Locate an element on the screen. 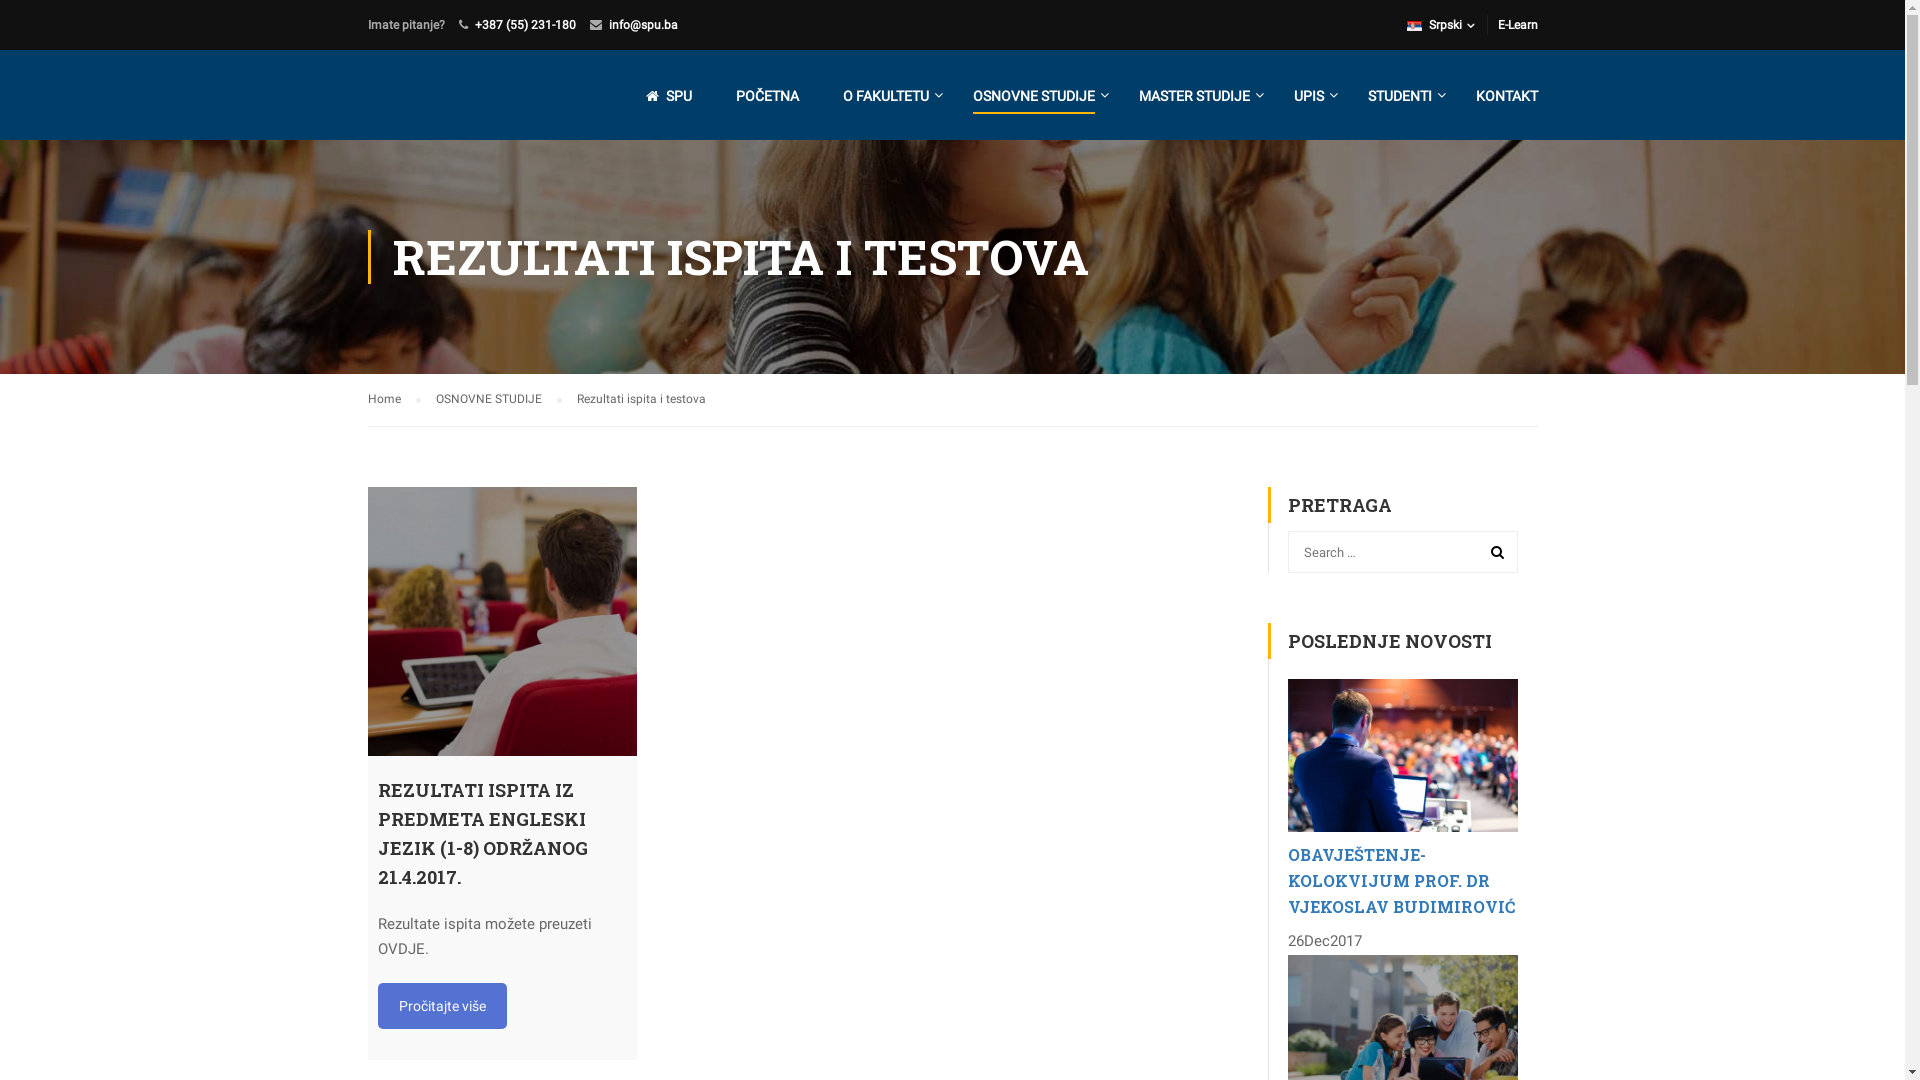 The height and width of the screenshot is (1080, 1920). info@spu.ba is located at coordinates (642, 25).